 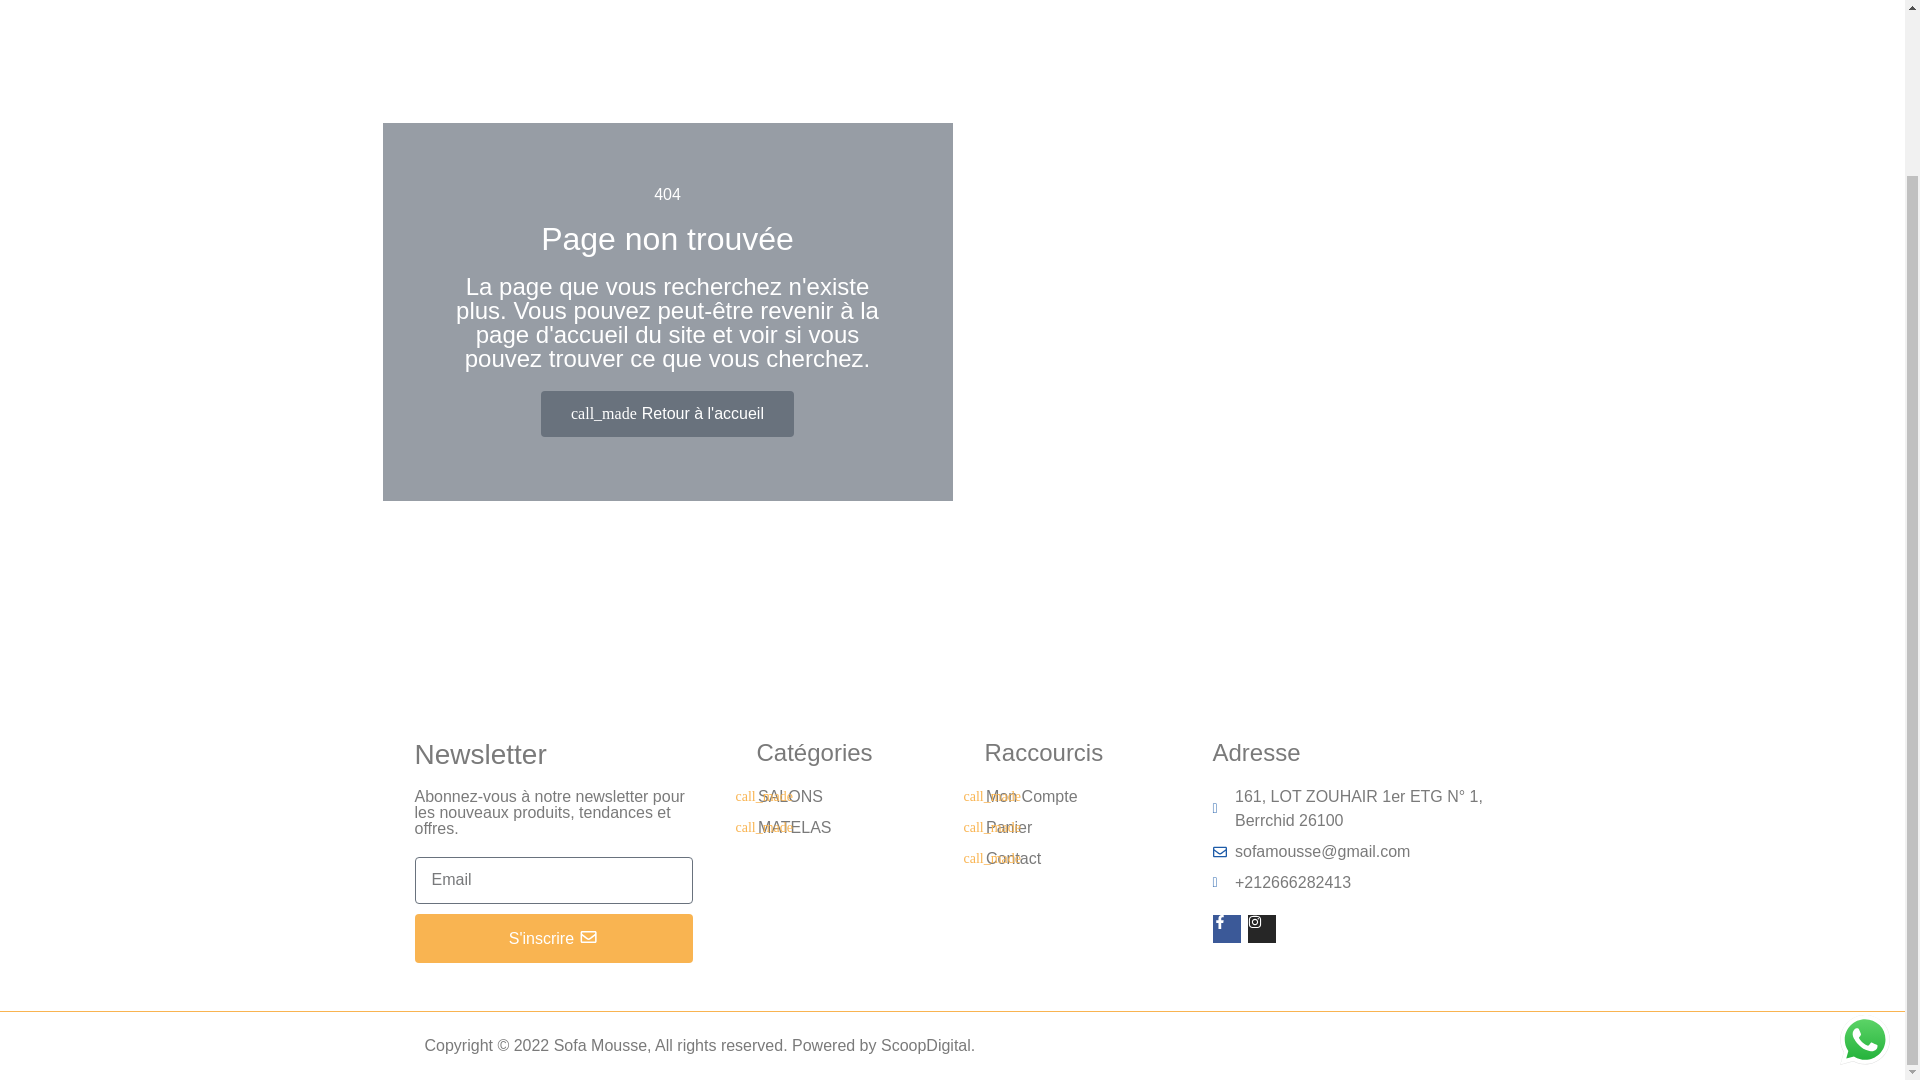 What do you see at coordinates (1056, 796) in the screenshot?
I see `Mon Compte` at bounding box center [1056, 796].